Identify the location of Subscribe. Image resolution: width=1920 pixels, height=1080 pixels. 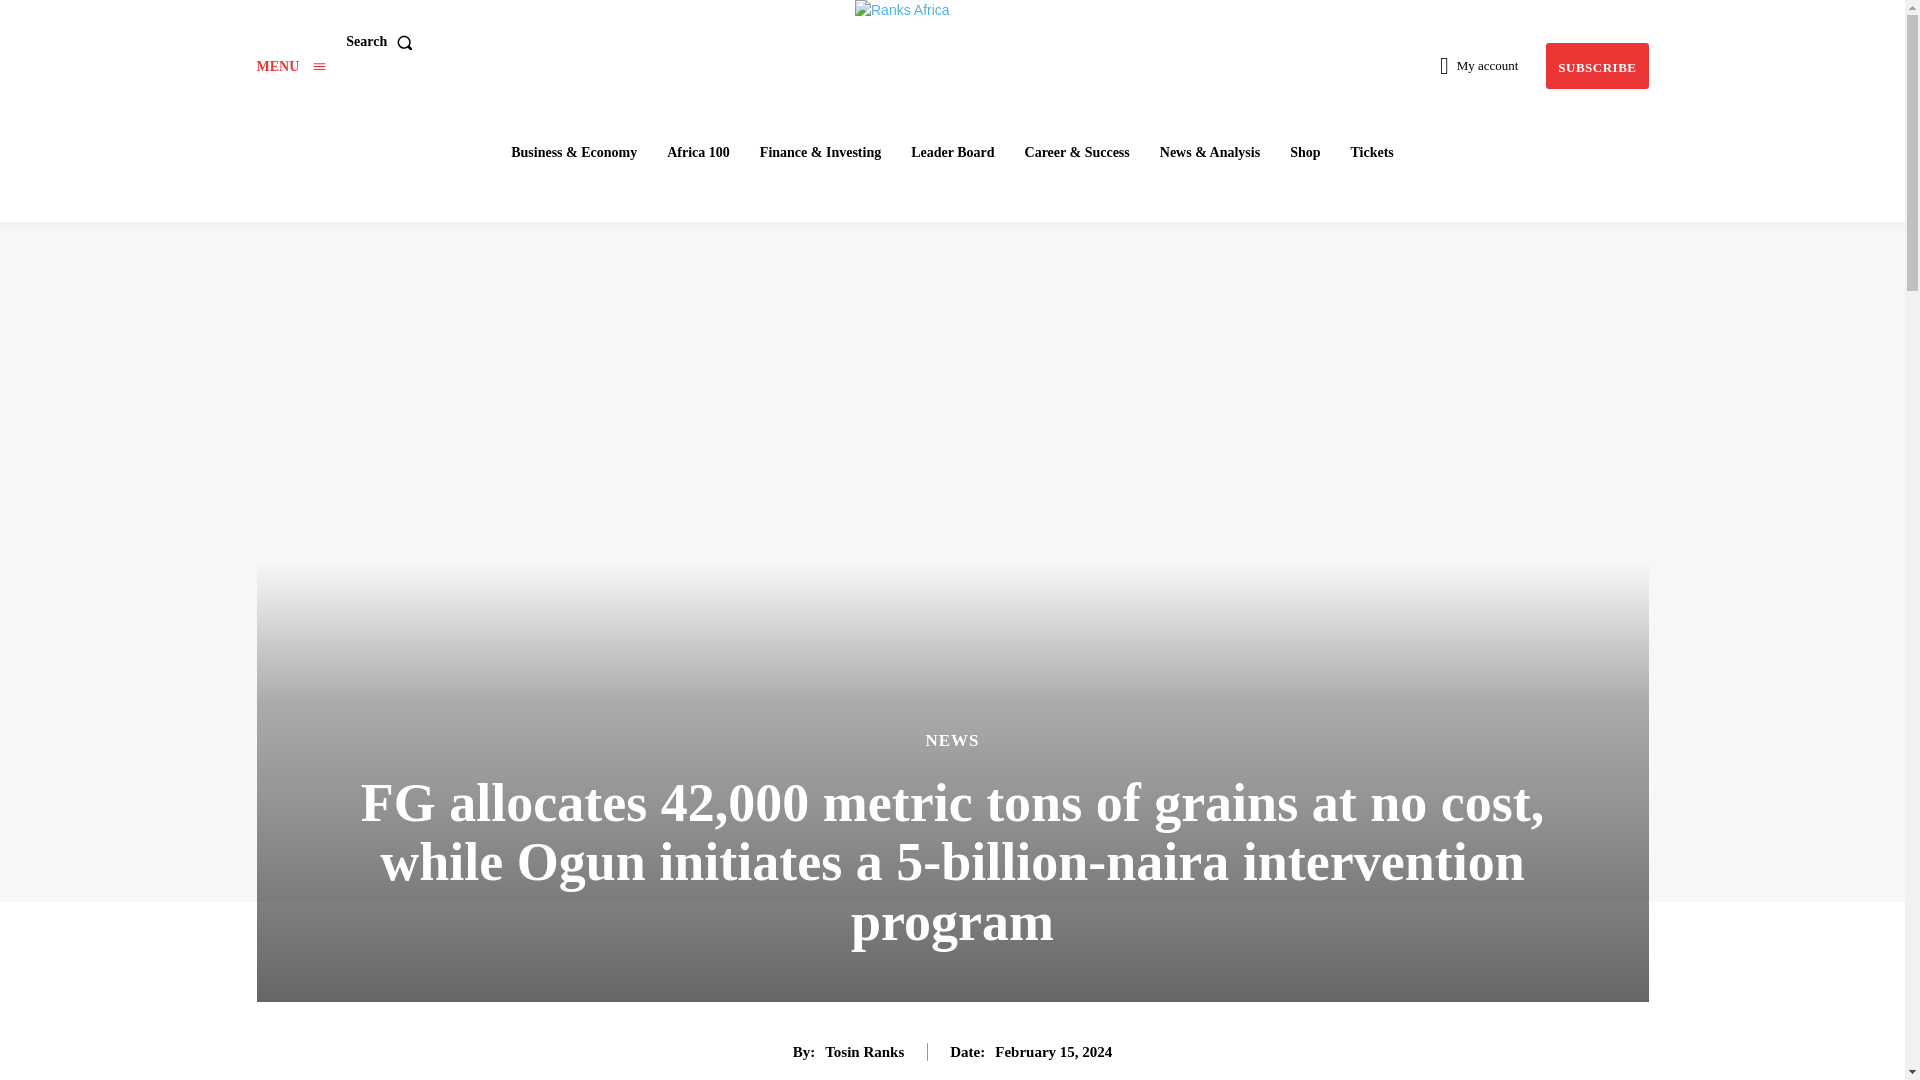
(1596, 66).